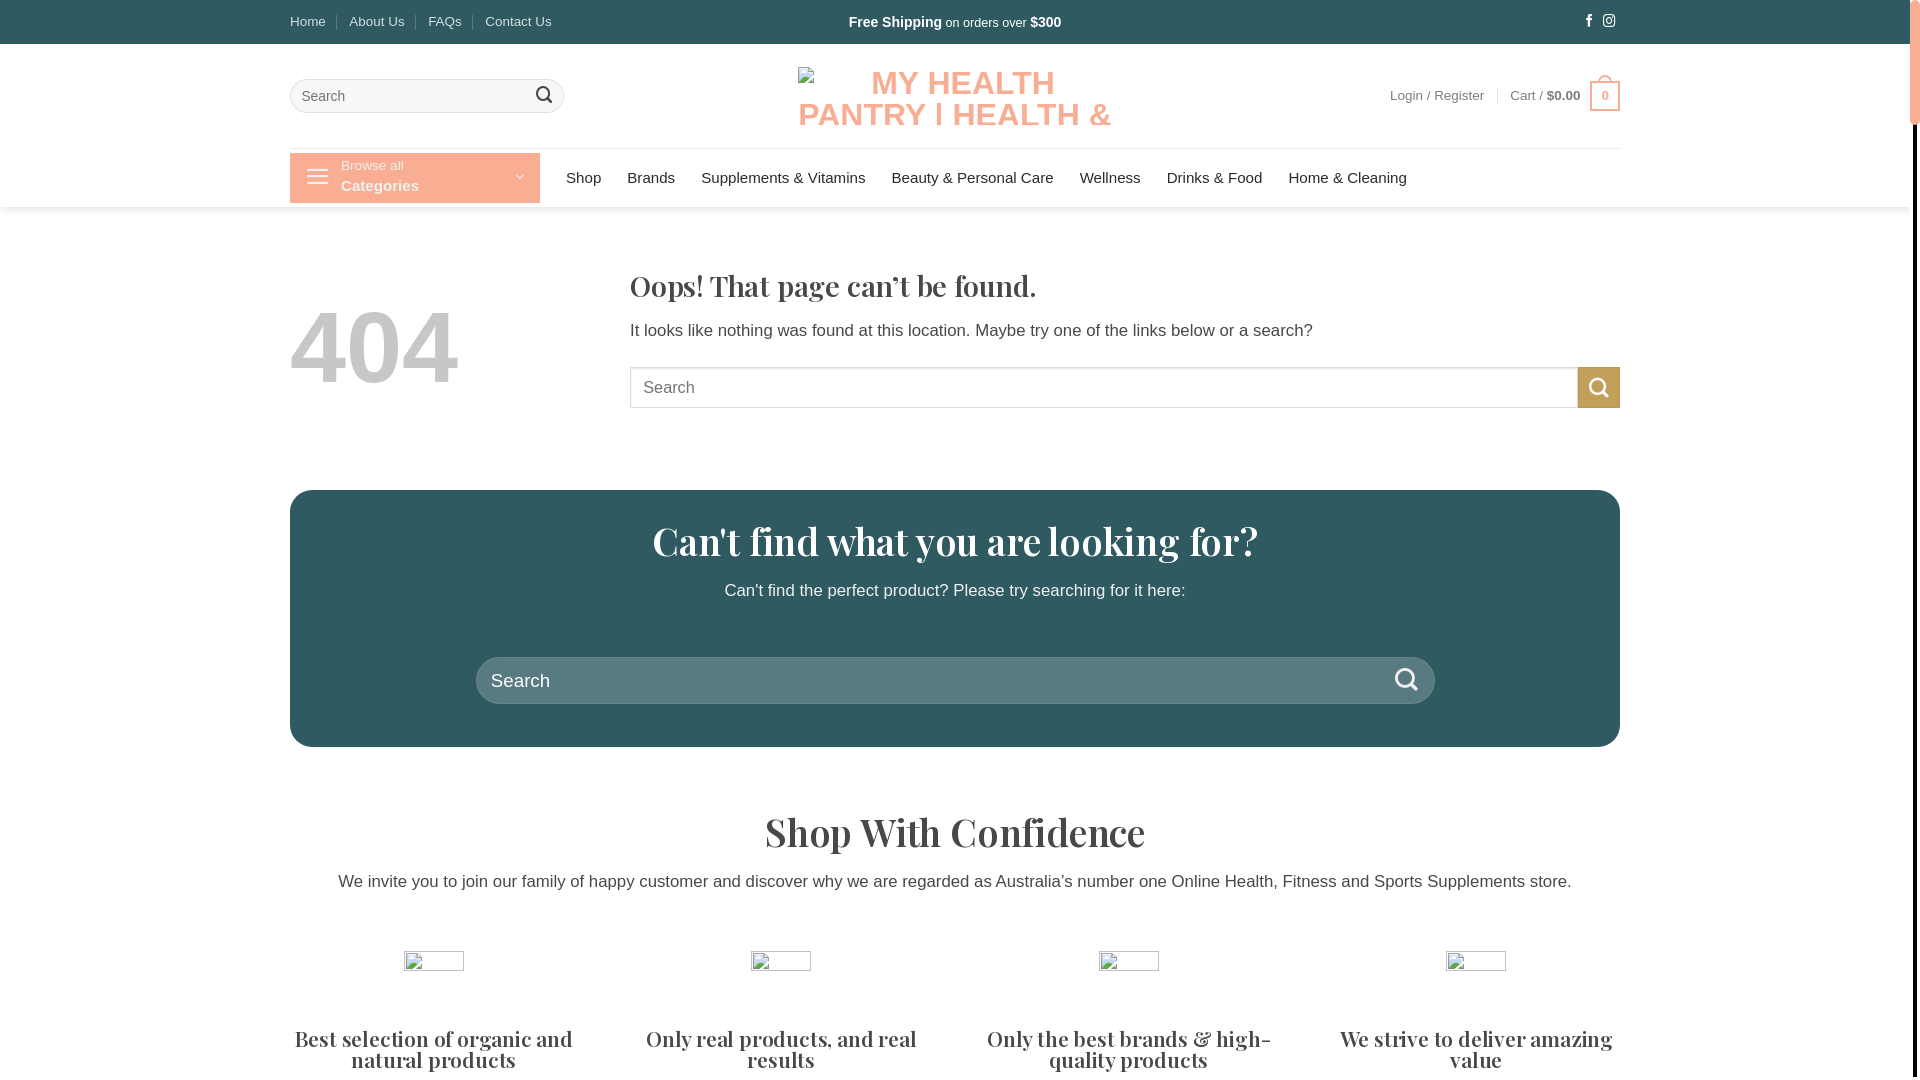  I want to click on Search, so click(1406, 680).